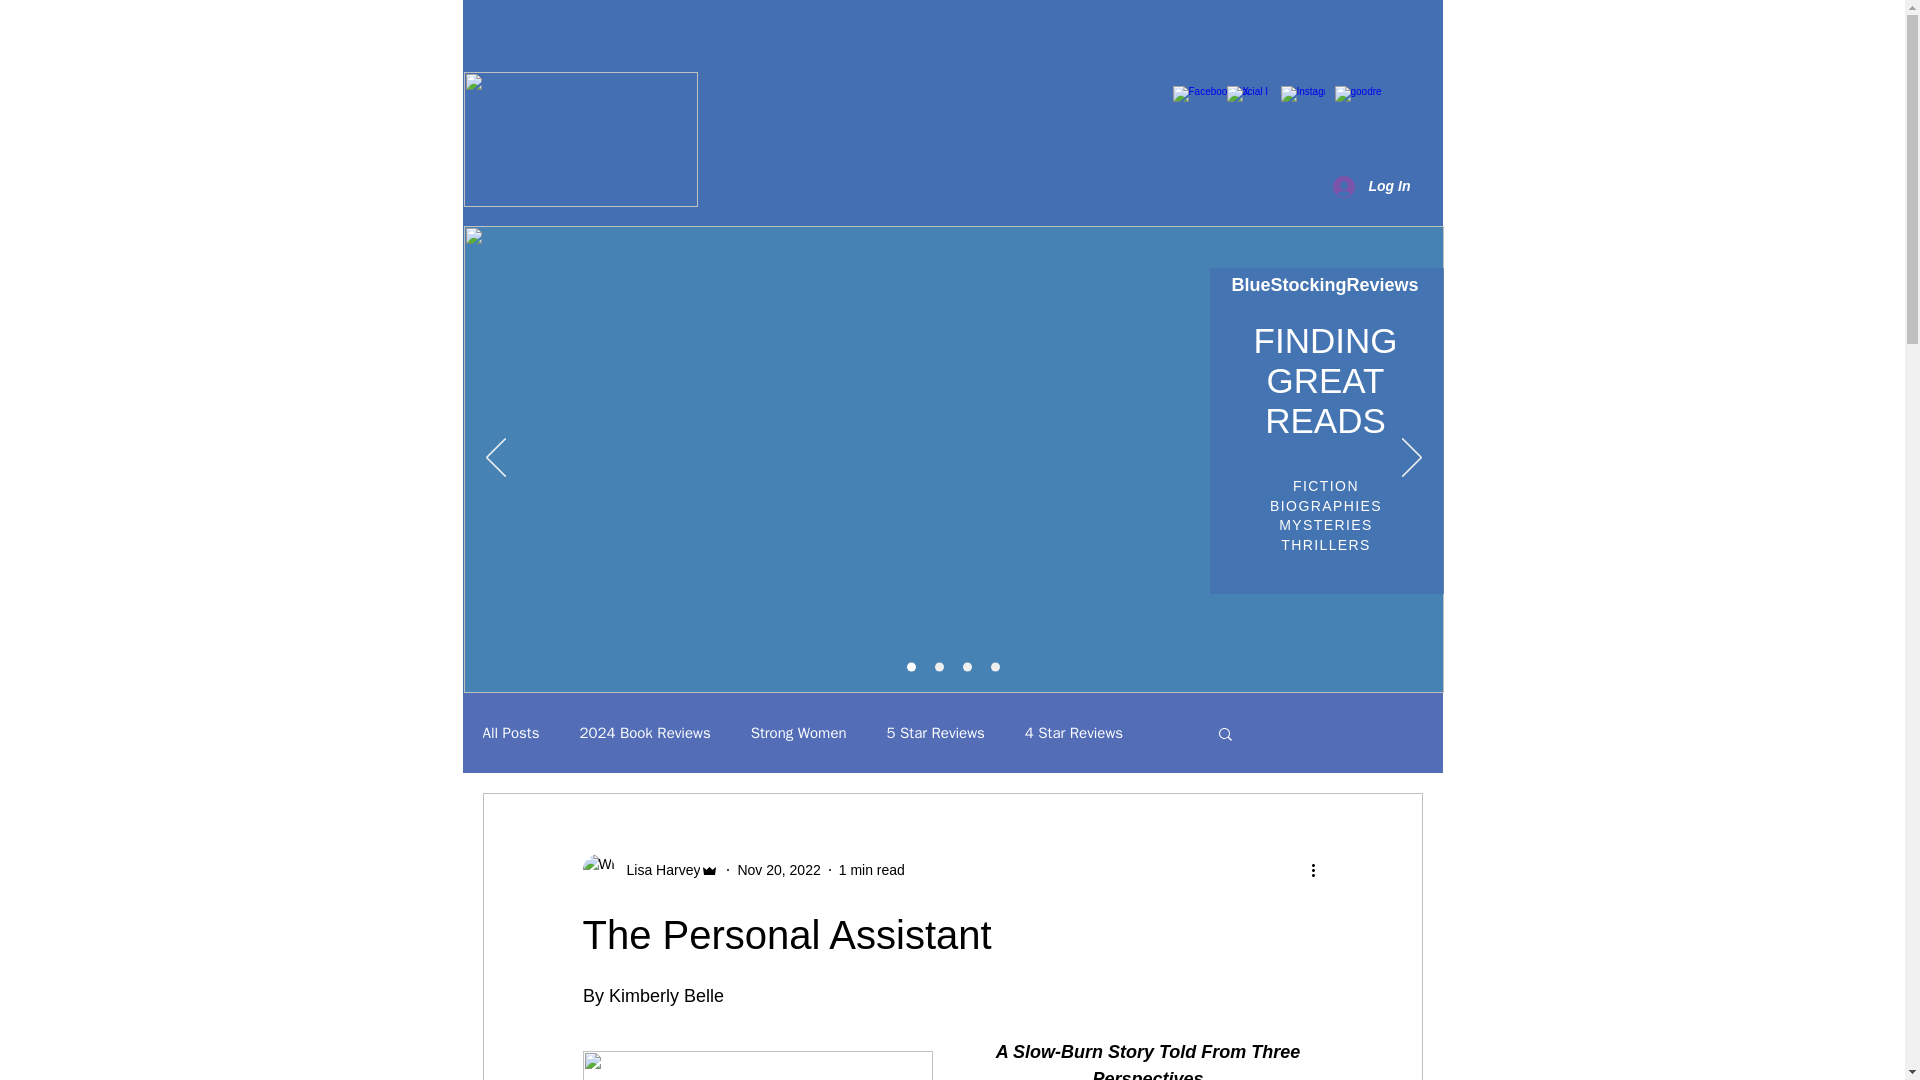 The width and height of the screenshot is (1920, 1080). I want to click on Strong Women, so click(798, 733).